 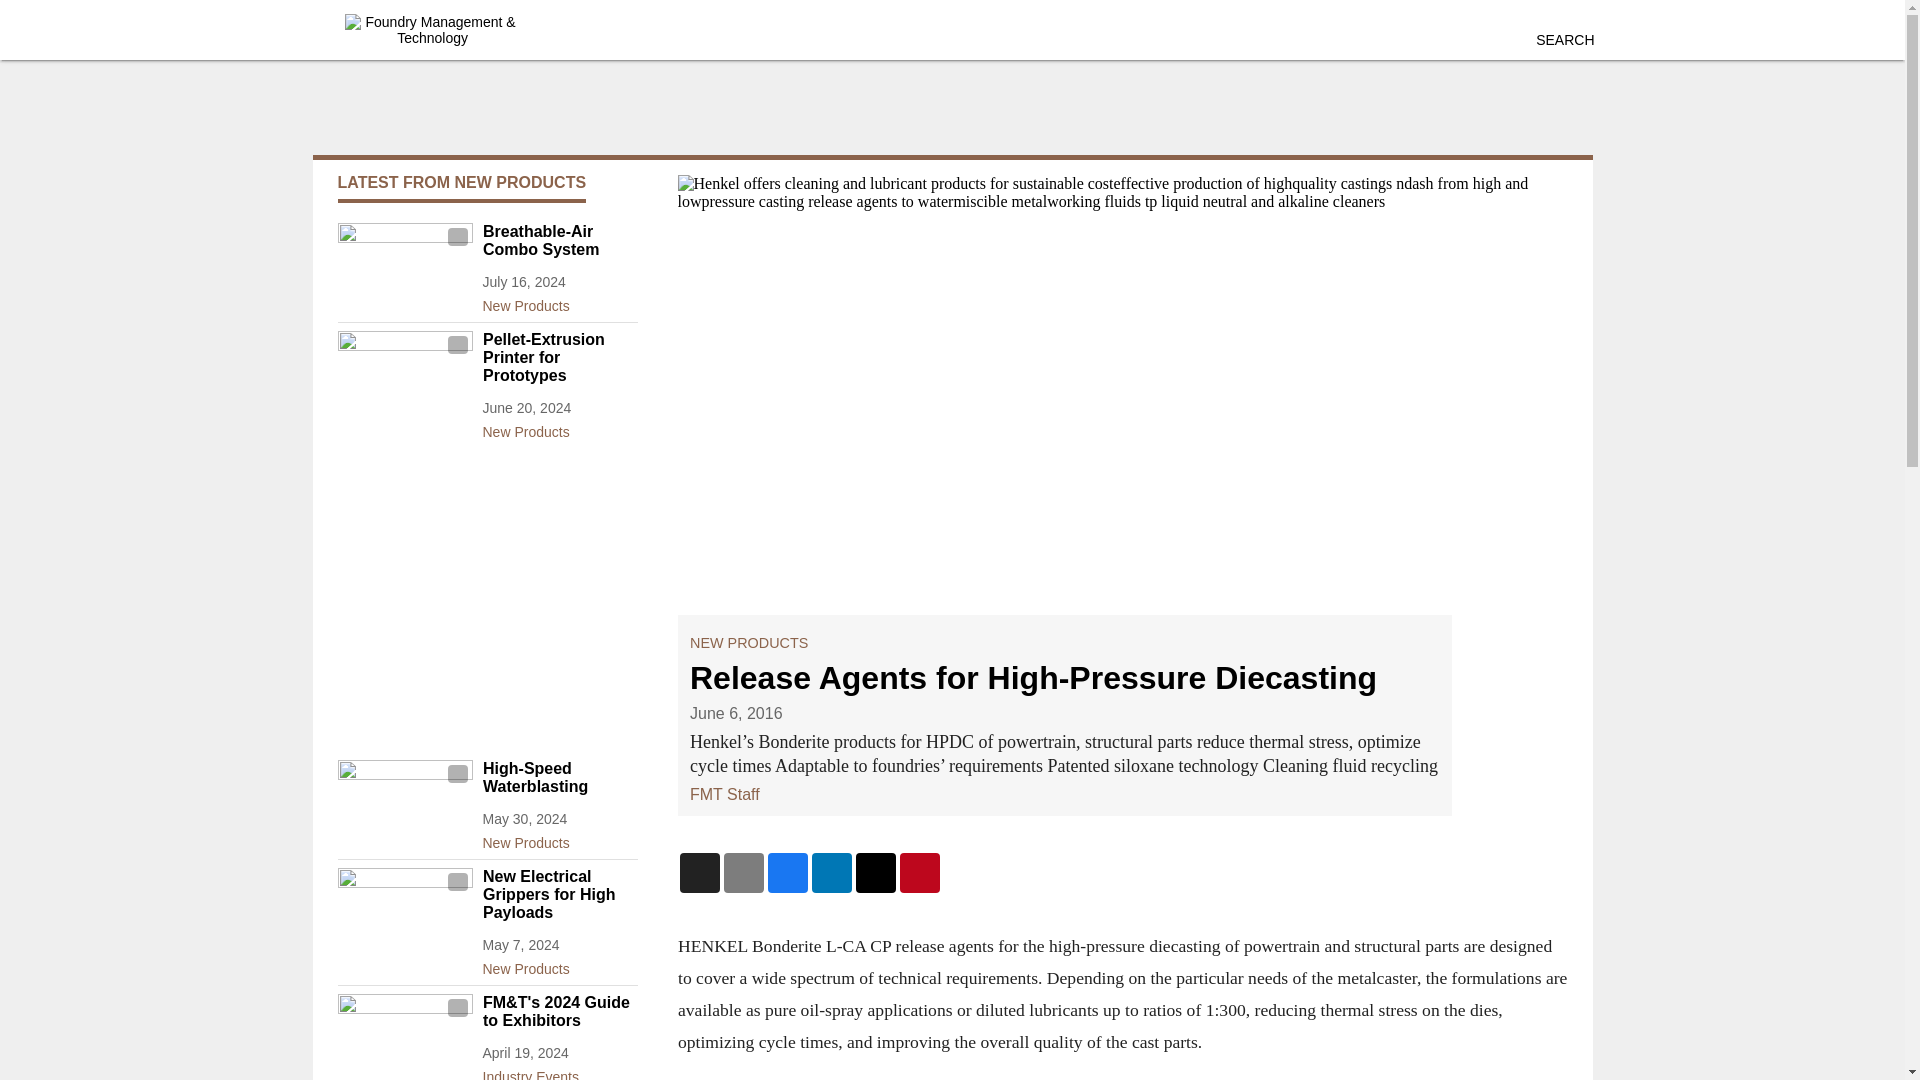 What do you see at coordinates (559, 357) in the screenshot?
I see `Pellet-Extrusion Printer for Prototypes` at bounding box center [559, 357].